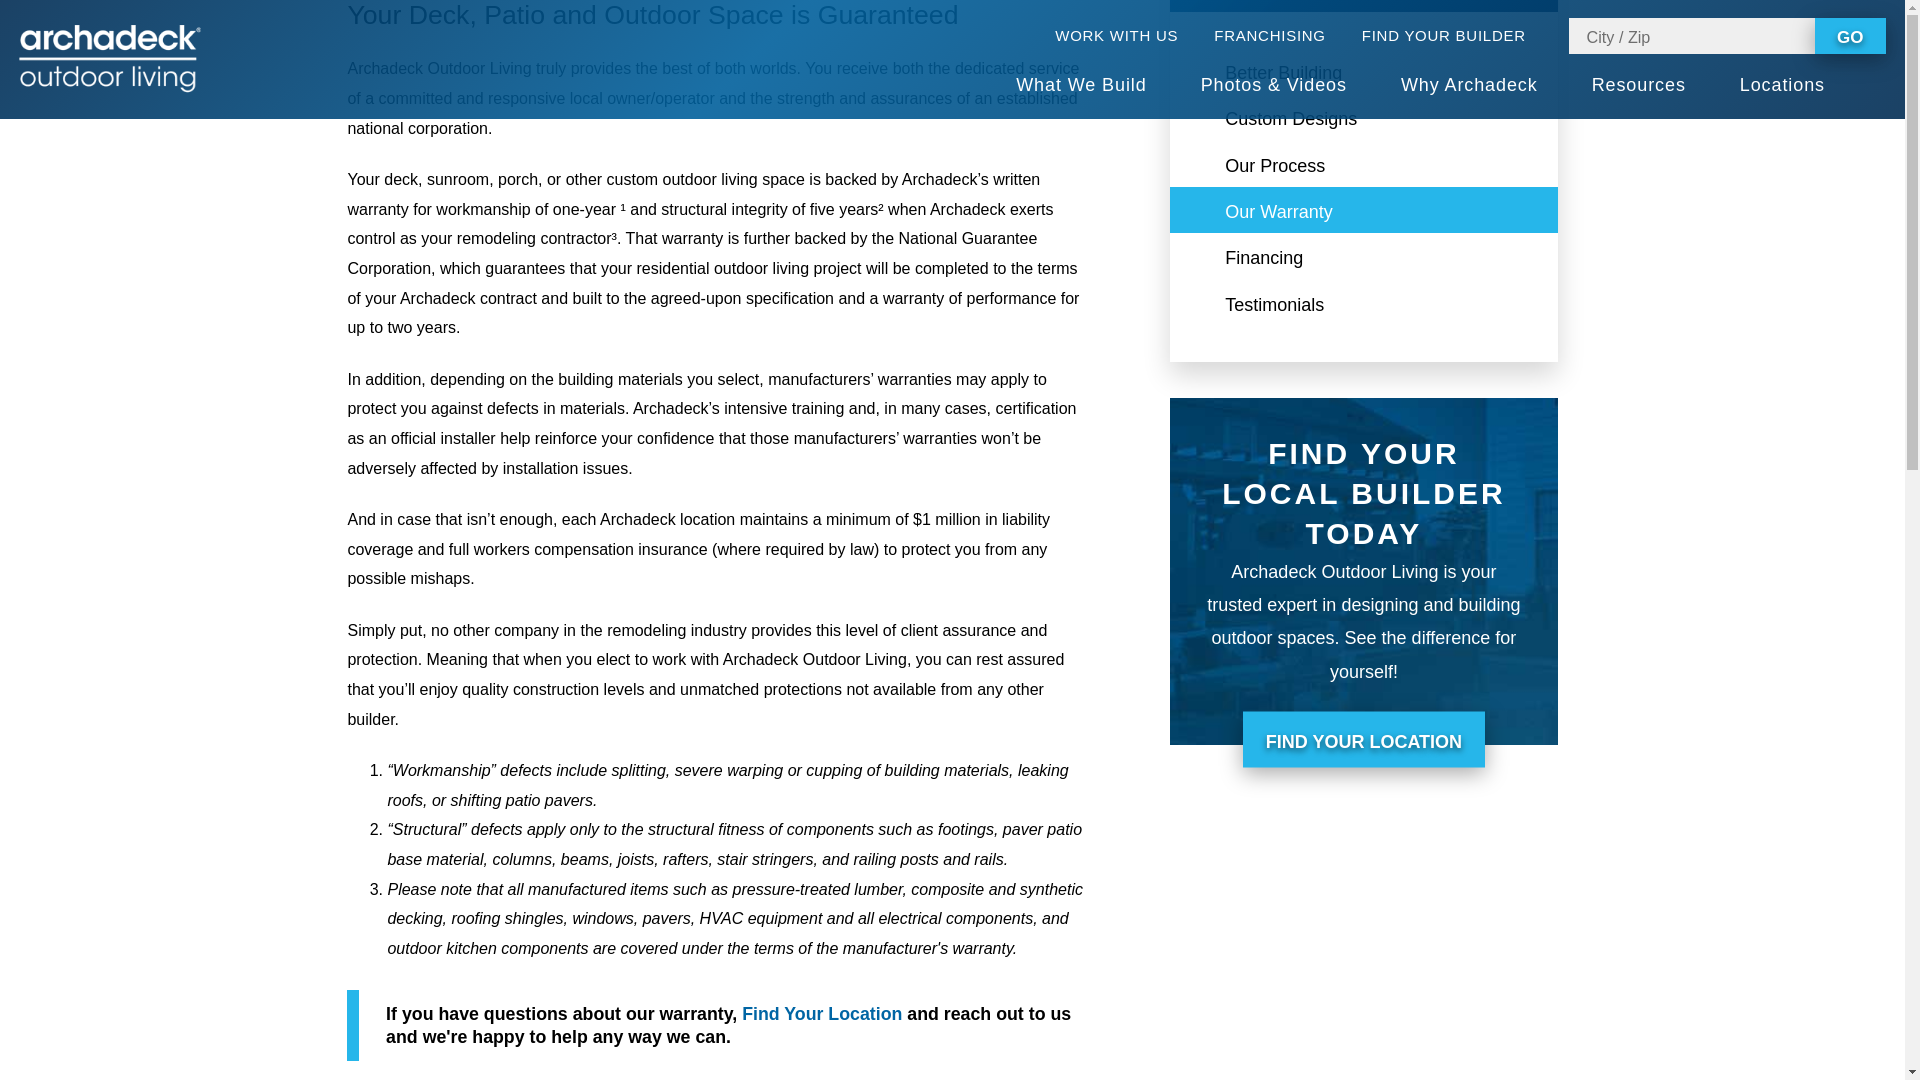 This screenshot has width=1920, height=1080. Describe the element at coordinates (1456, 36) in the screenshot. I see `FIND YOUR BUILDER` at that location.